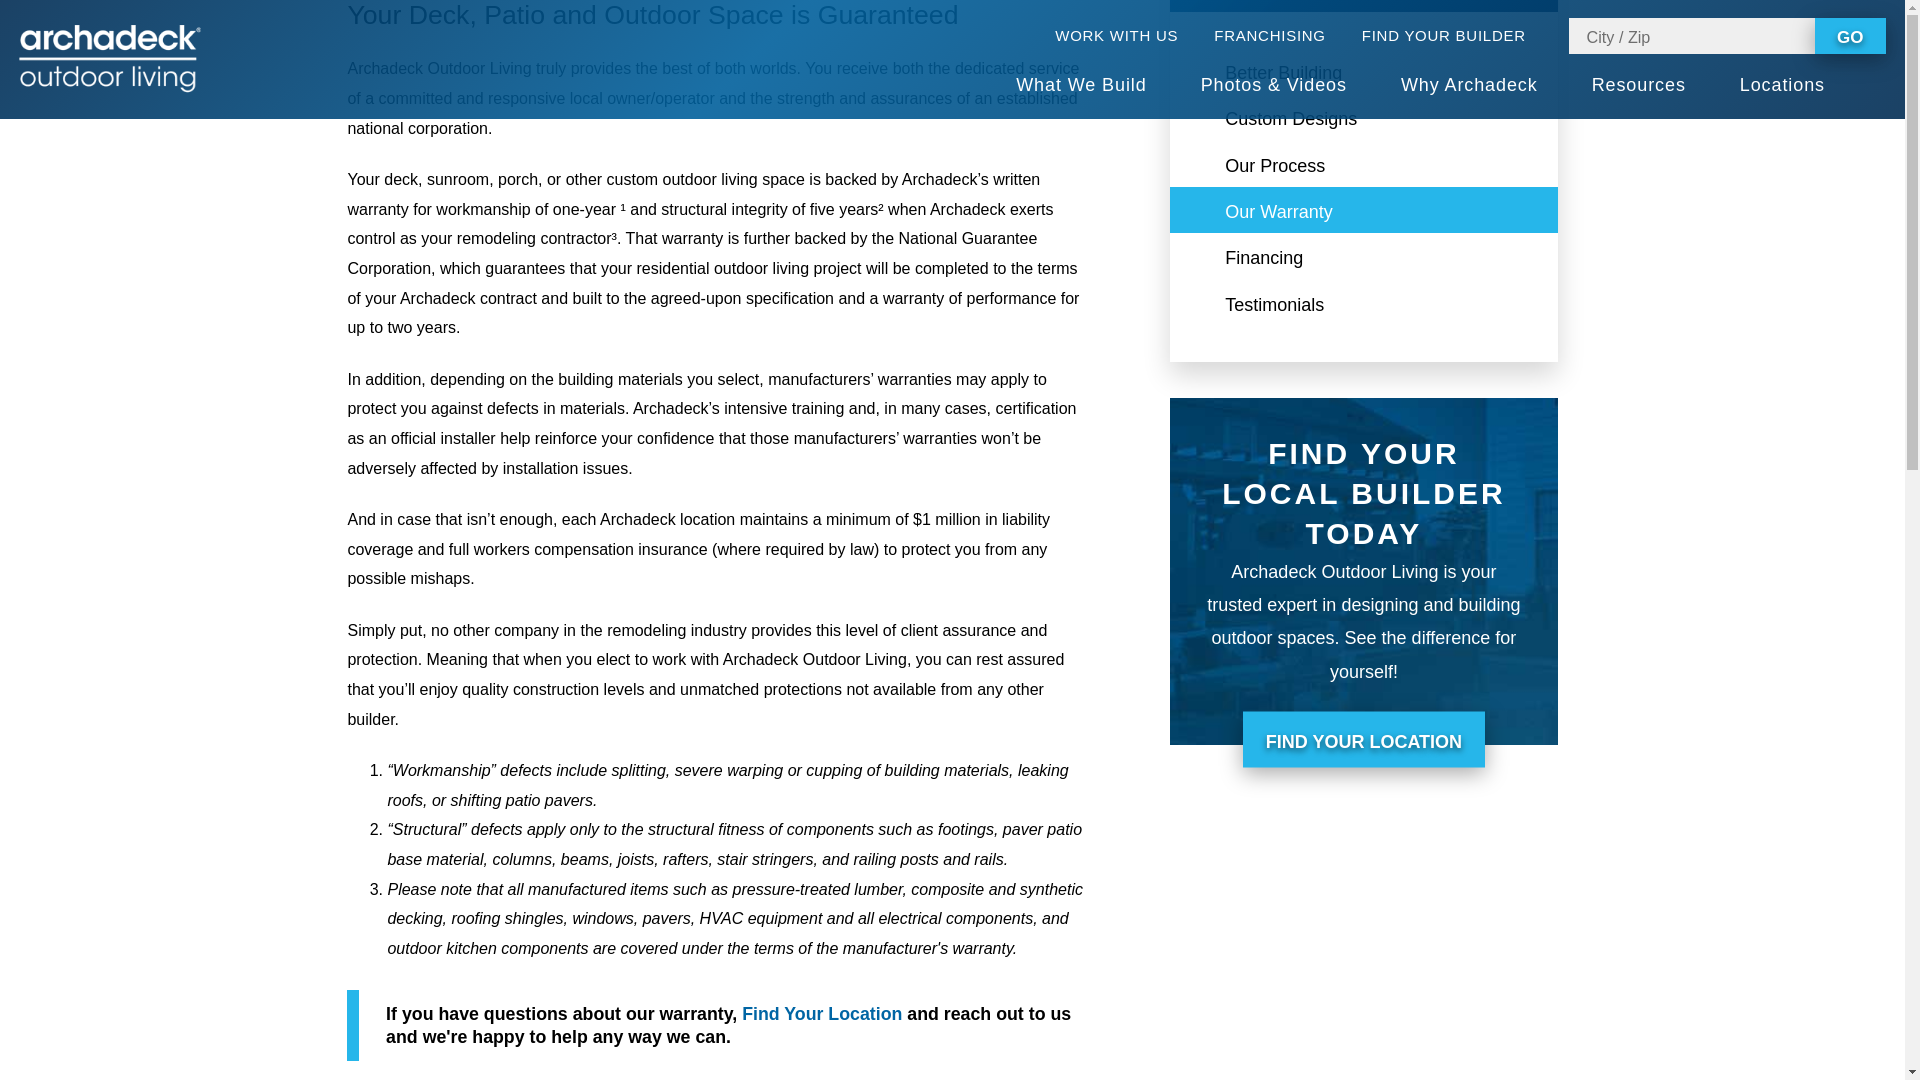 This screenshot has width=1920, height=1080. Describe the element at coordinates (1456, 36) in the screenshot. I see `FIND YOUR BUILDER` at that location.